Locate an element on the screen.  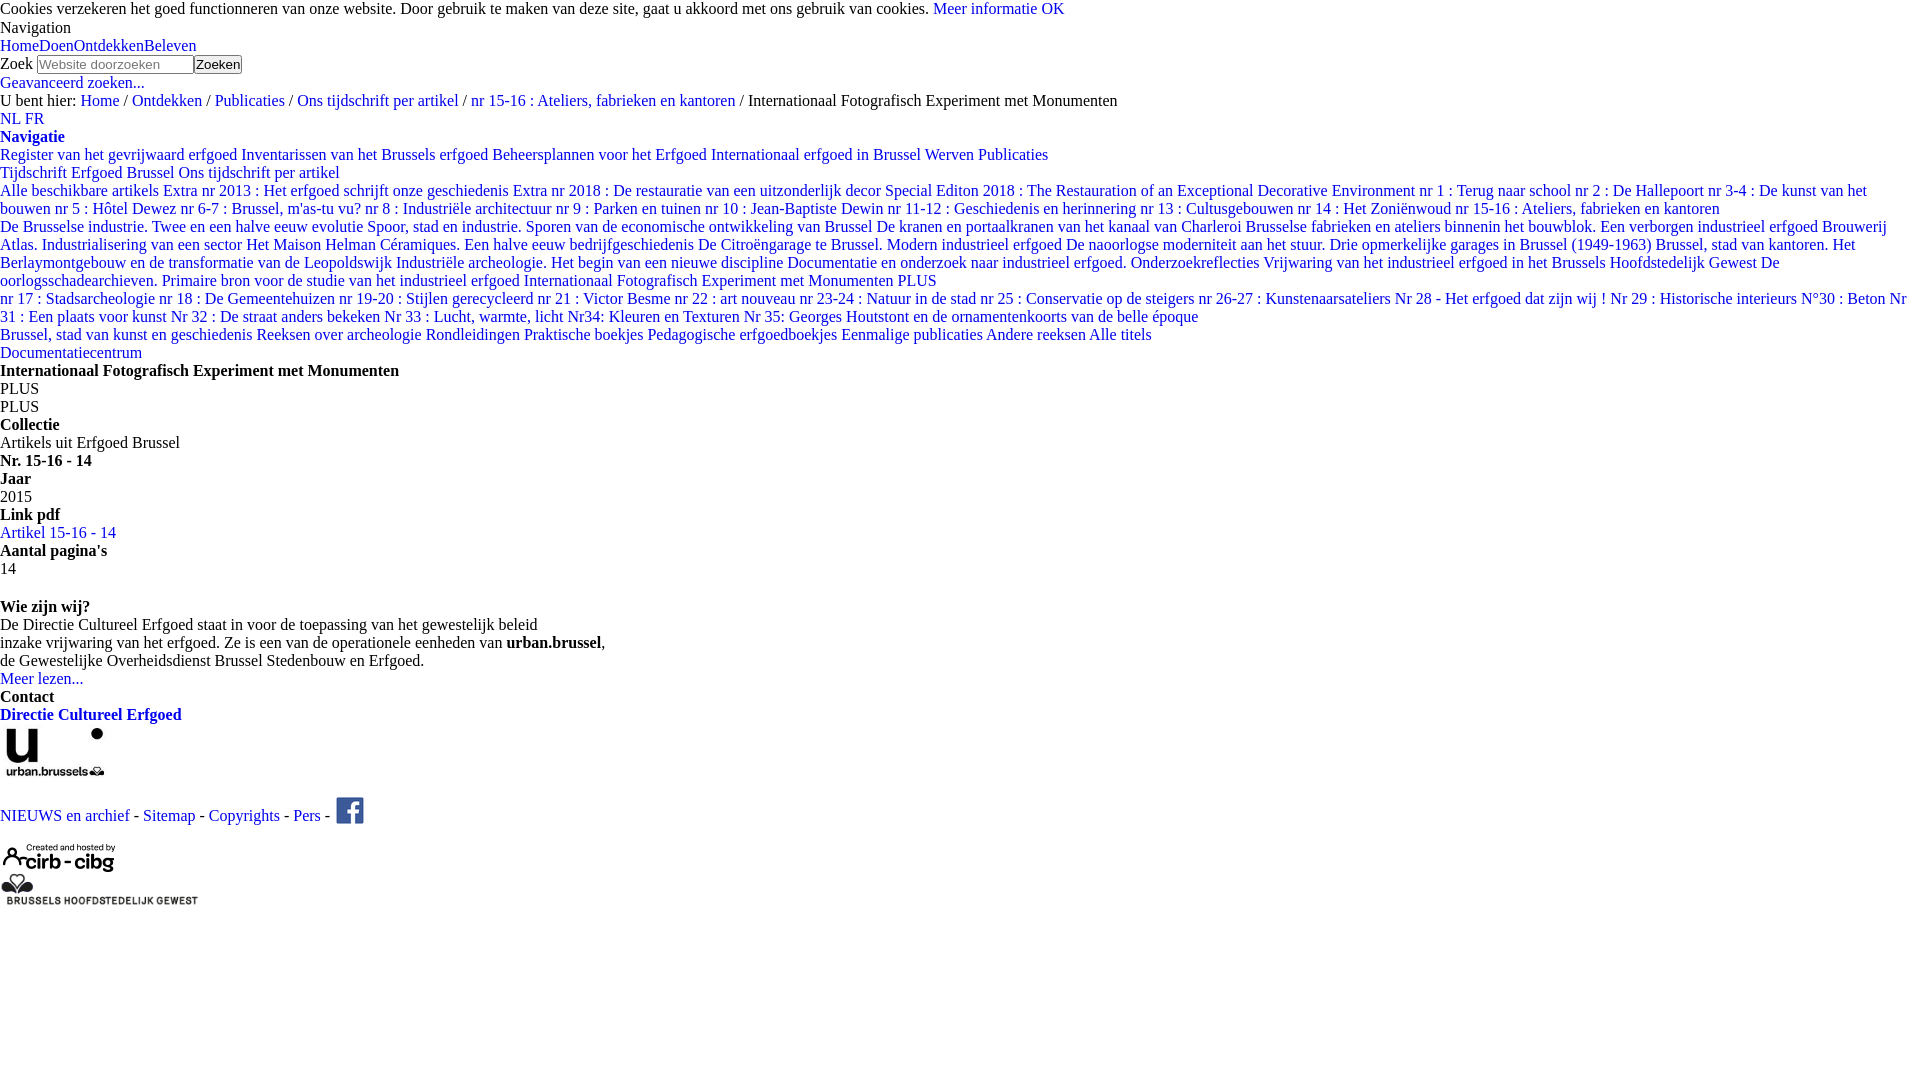
Sitemap is located at coordinates (169, 816).